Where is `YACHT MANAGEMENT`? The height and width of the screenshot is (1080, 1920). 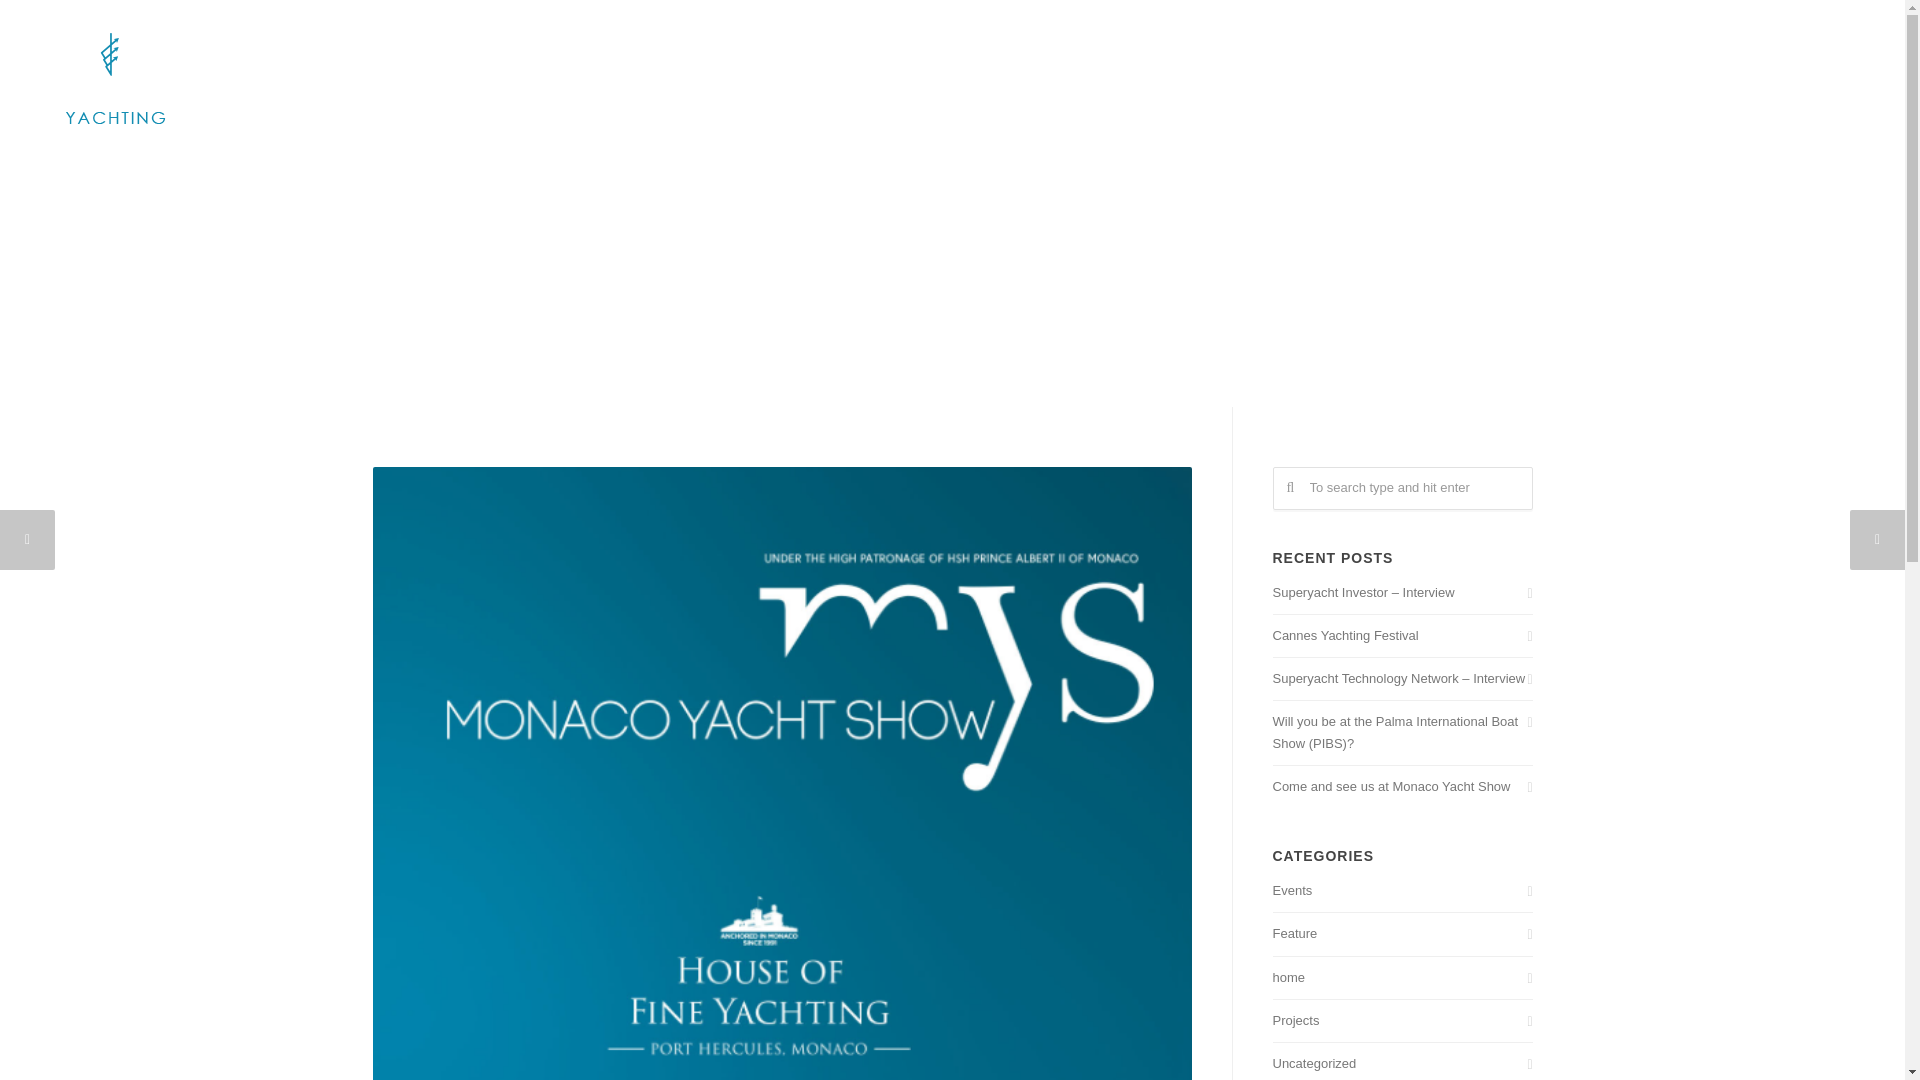 YACHT MANAGEMENT is located at coordinates (1220, 42).